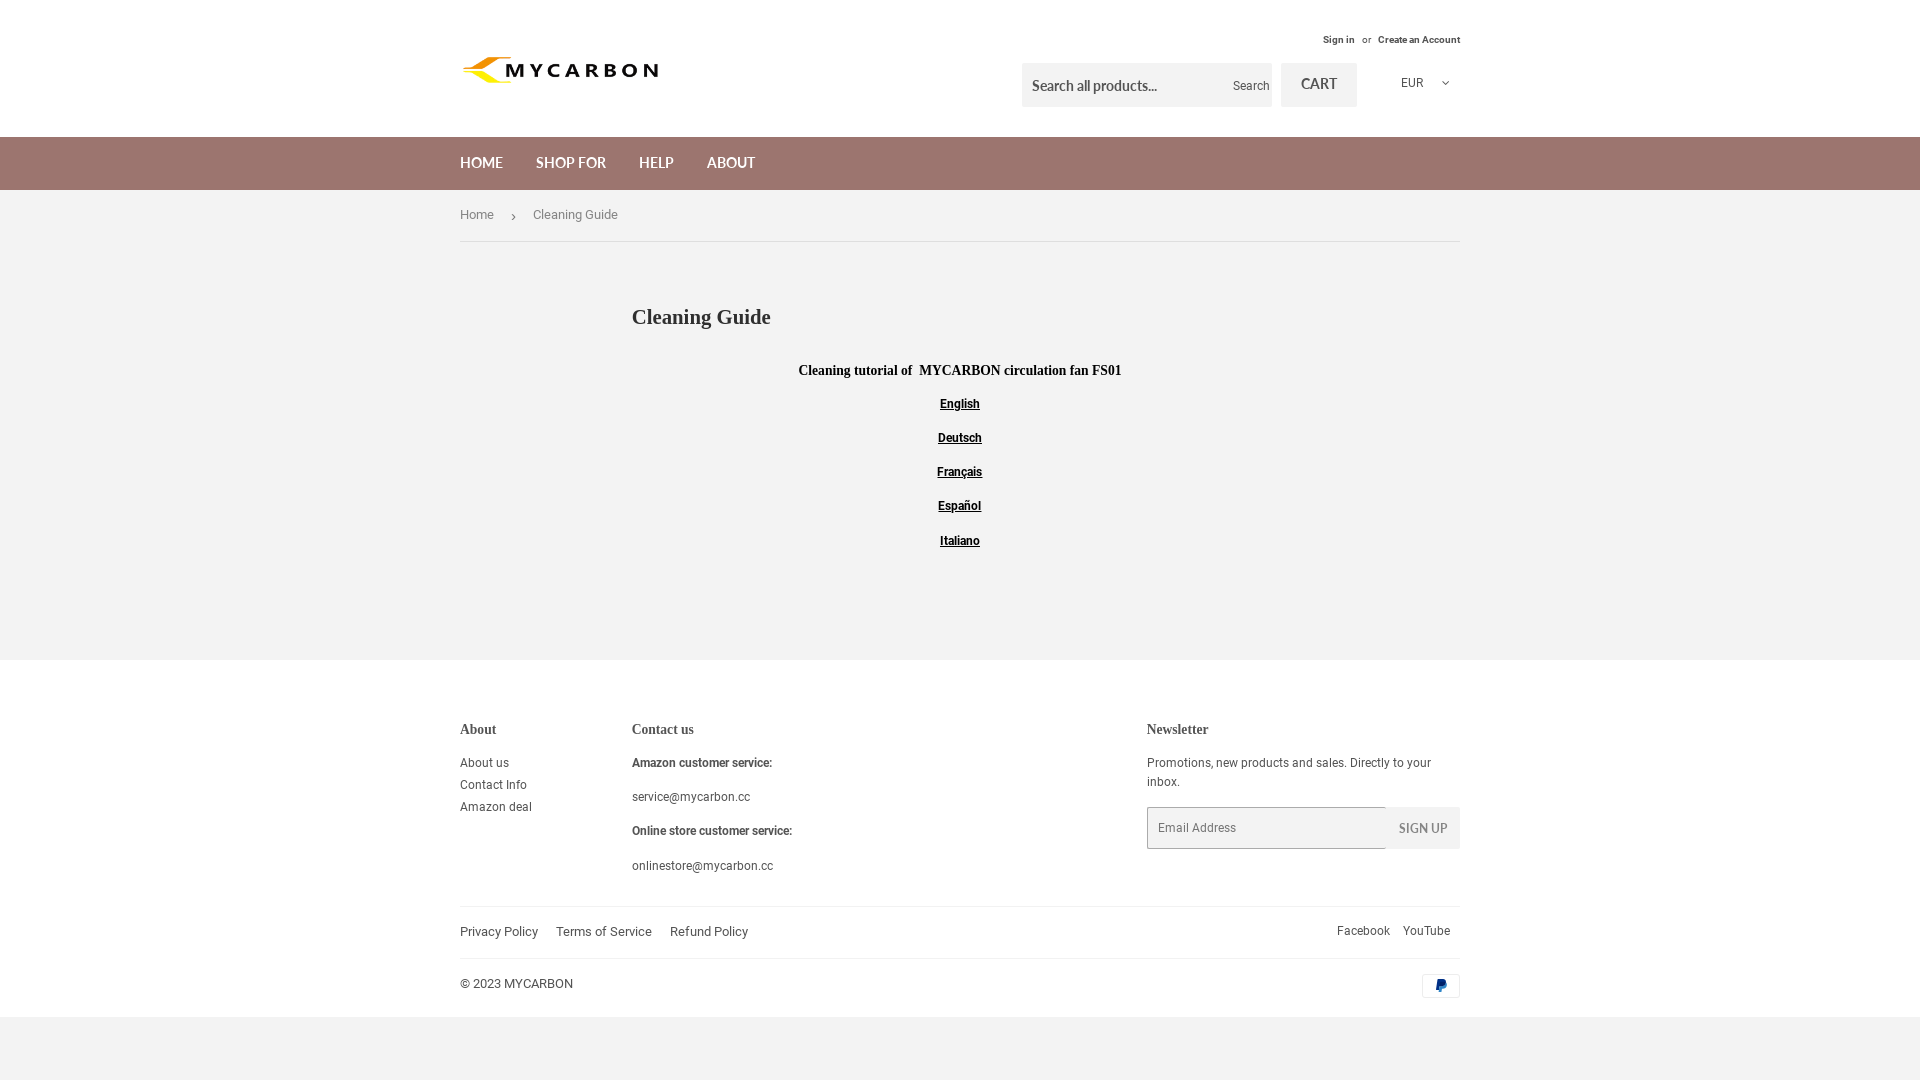  I want to click on Sign in, so click(1339, 40).